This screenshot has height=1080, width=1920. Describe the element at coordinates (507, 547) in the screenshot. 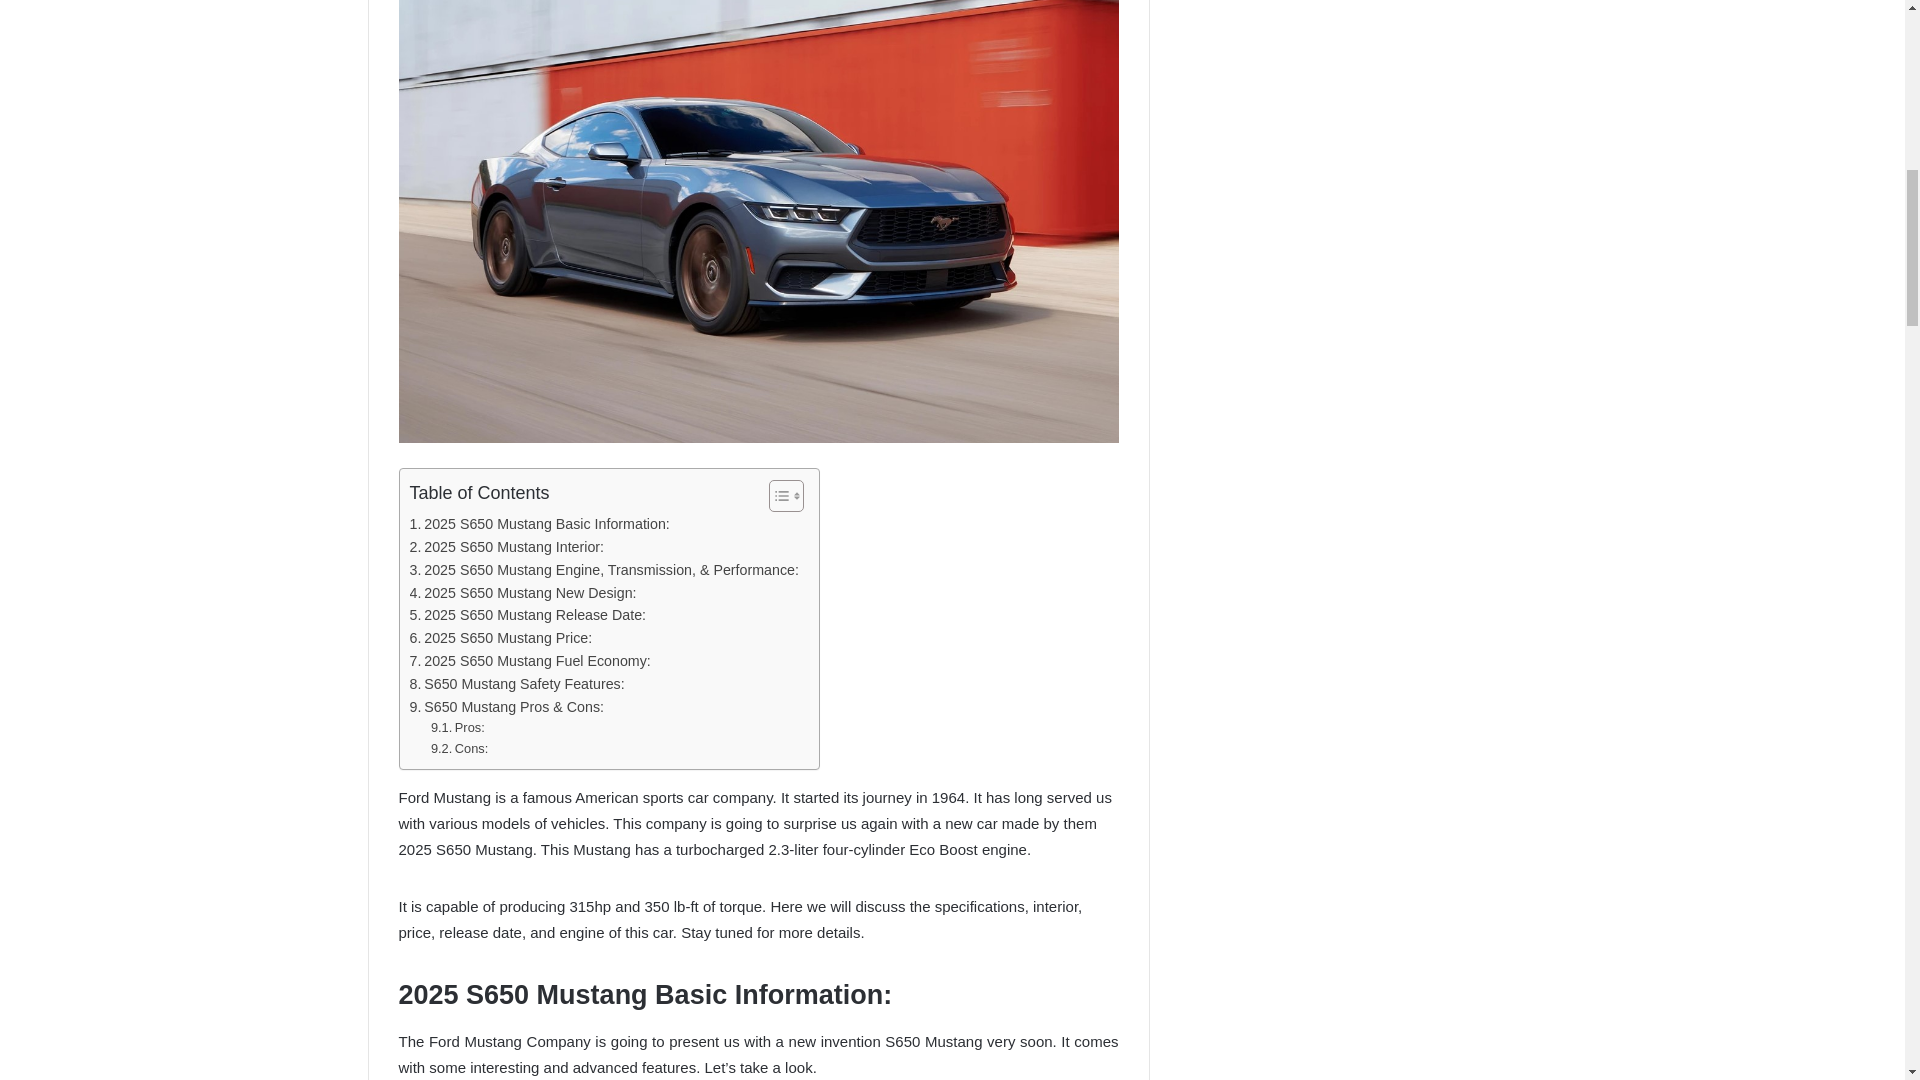

I see `2025 S650 Mustang Interior:` at that location.